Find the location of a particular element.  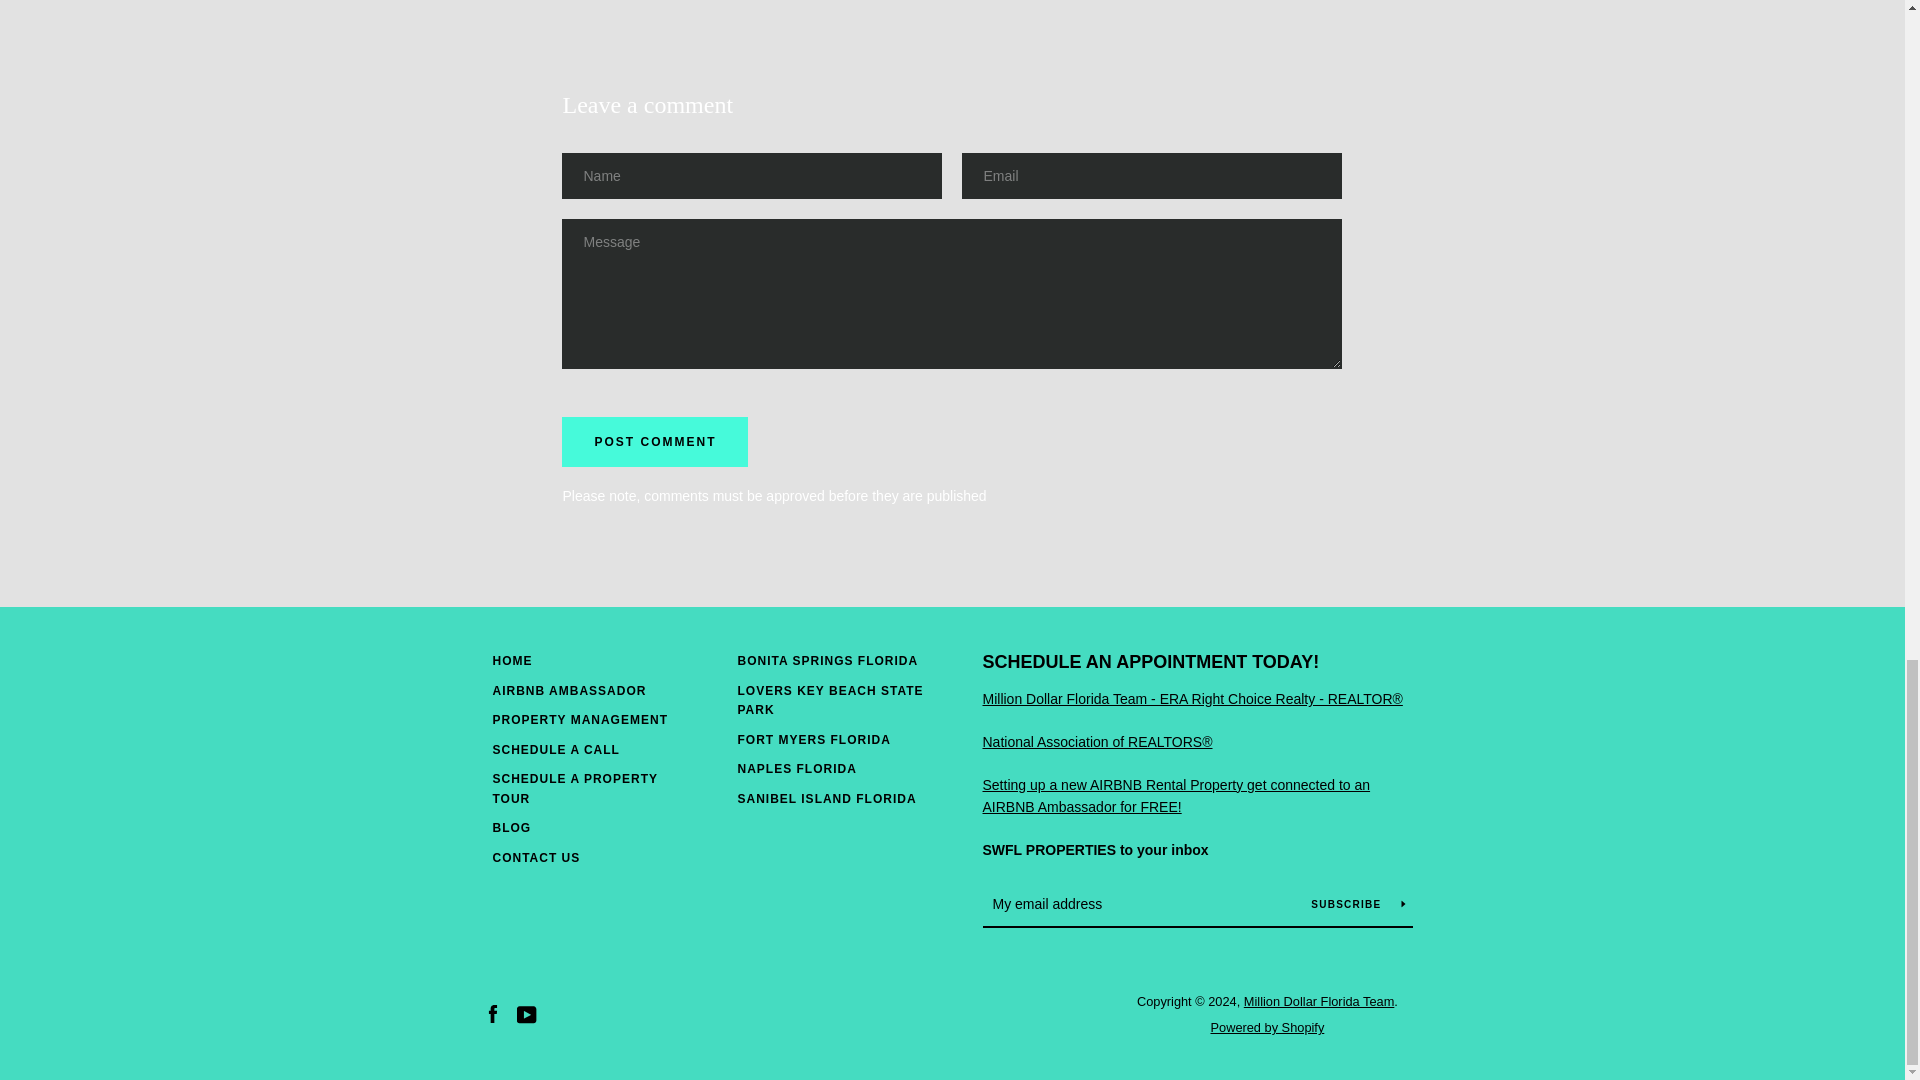

Million Dollar Florida Team on YouTube is located at coordinates (526, 1013).